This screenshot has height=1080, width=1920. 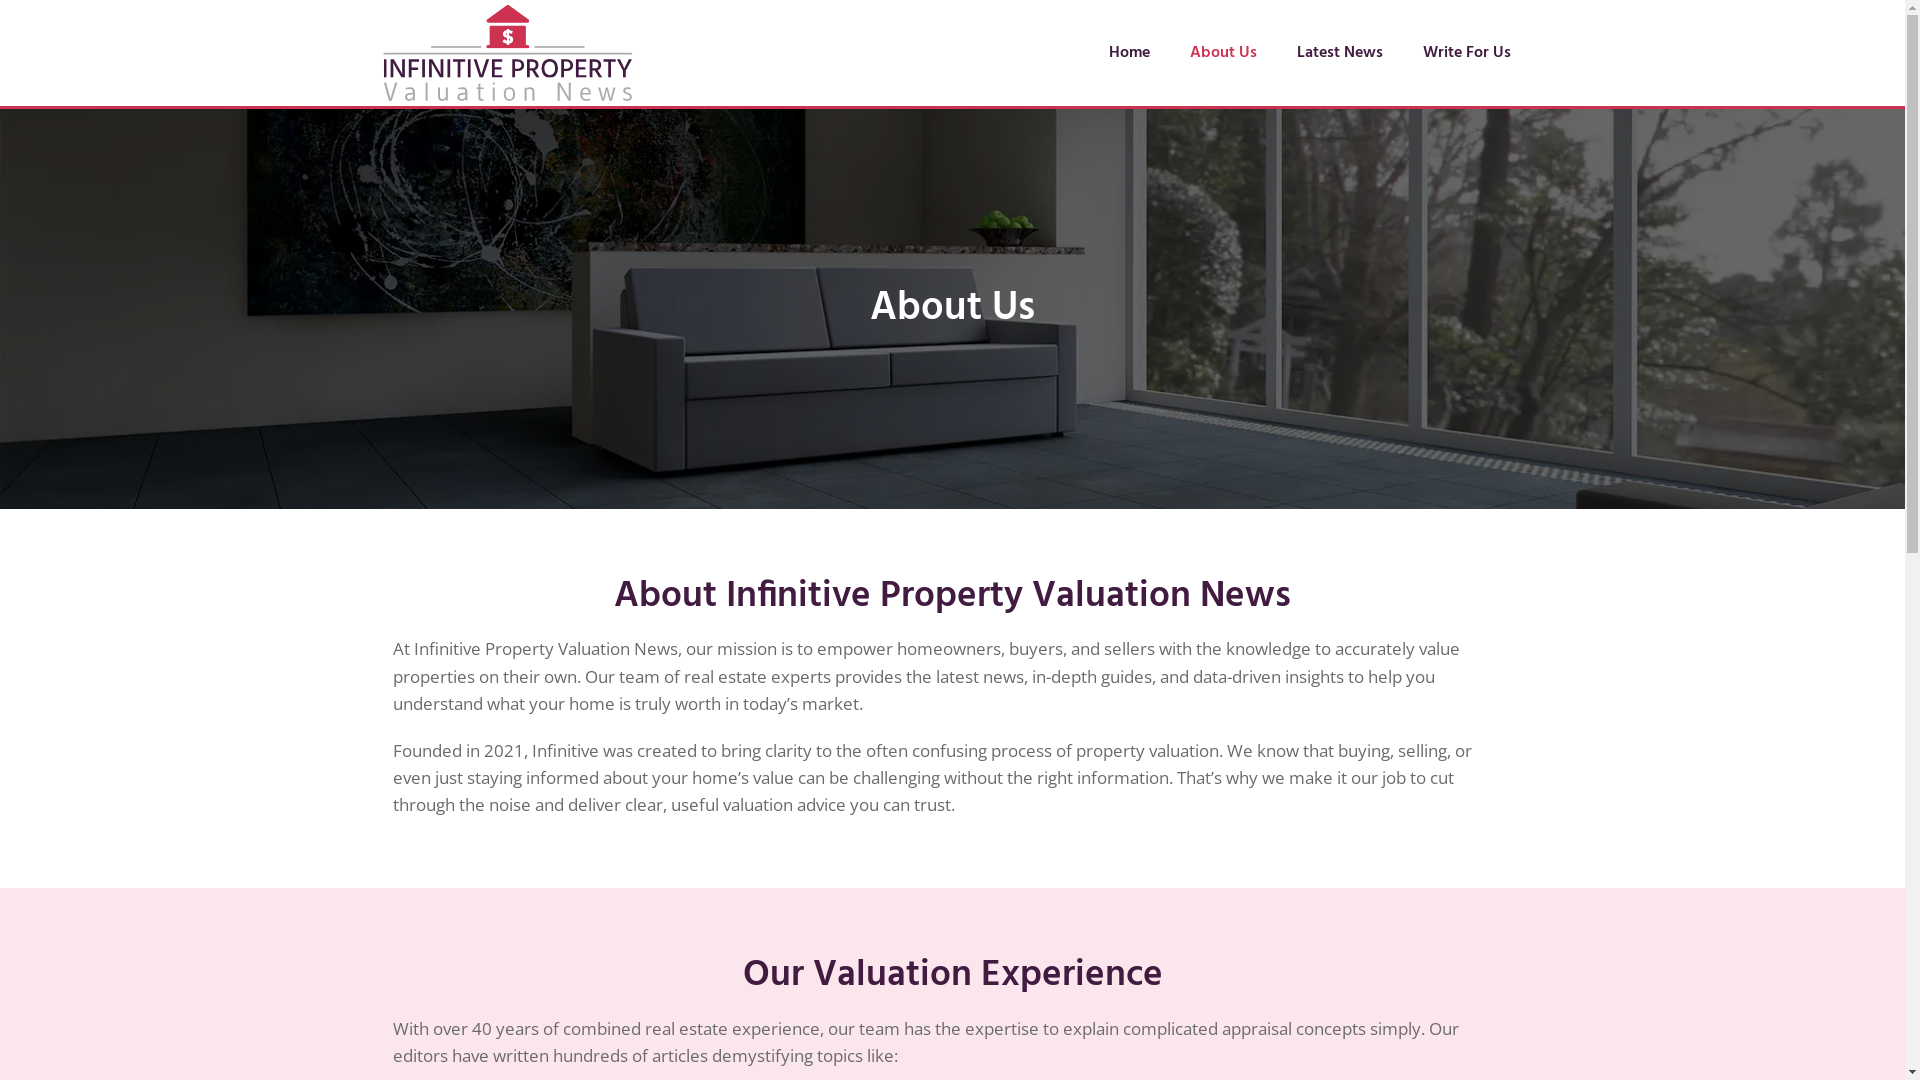 What do you see at coordinates (1130, 52) in the screenshot?
I see `Home` at bounding box center [1130, 52].